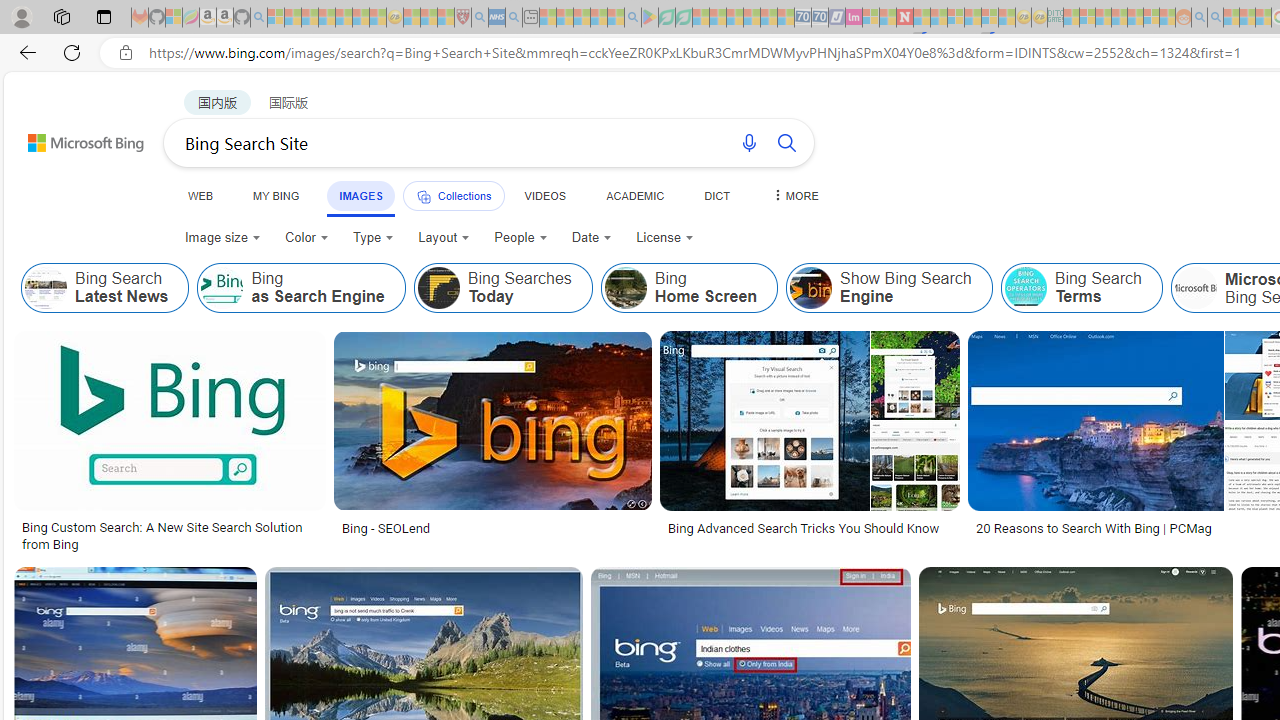  I want to click on Dropdown Menu, so click(793, 195).